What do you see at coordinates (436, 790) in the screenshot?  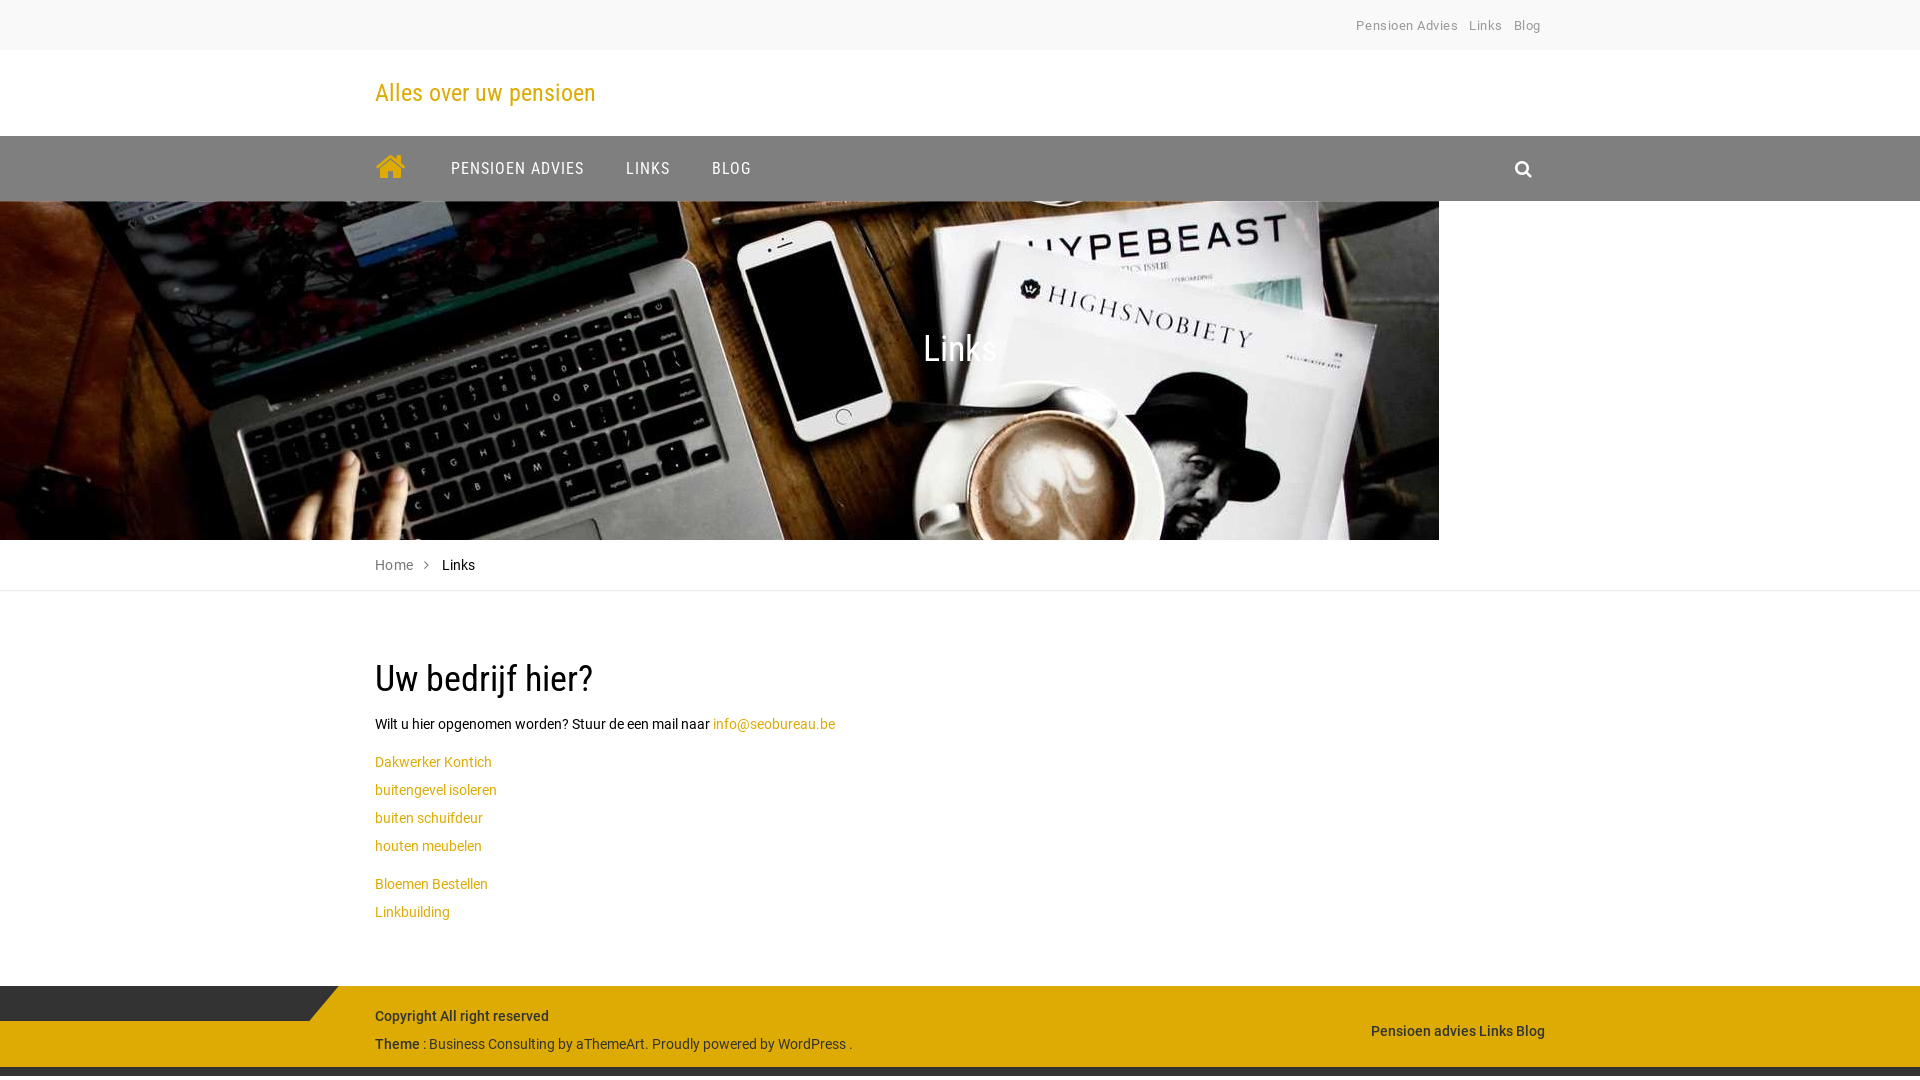 I see `buitengevel isoleren` at bounding box center [436, 790].